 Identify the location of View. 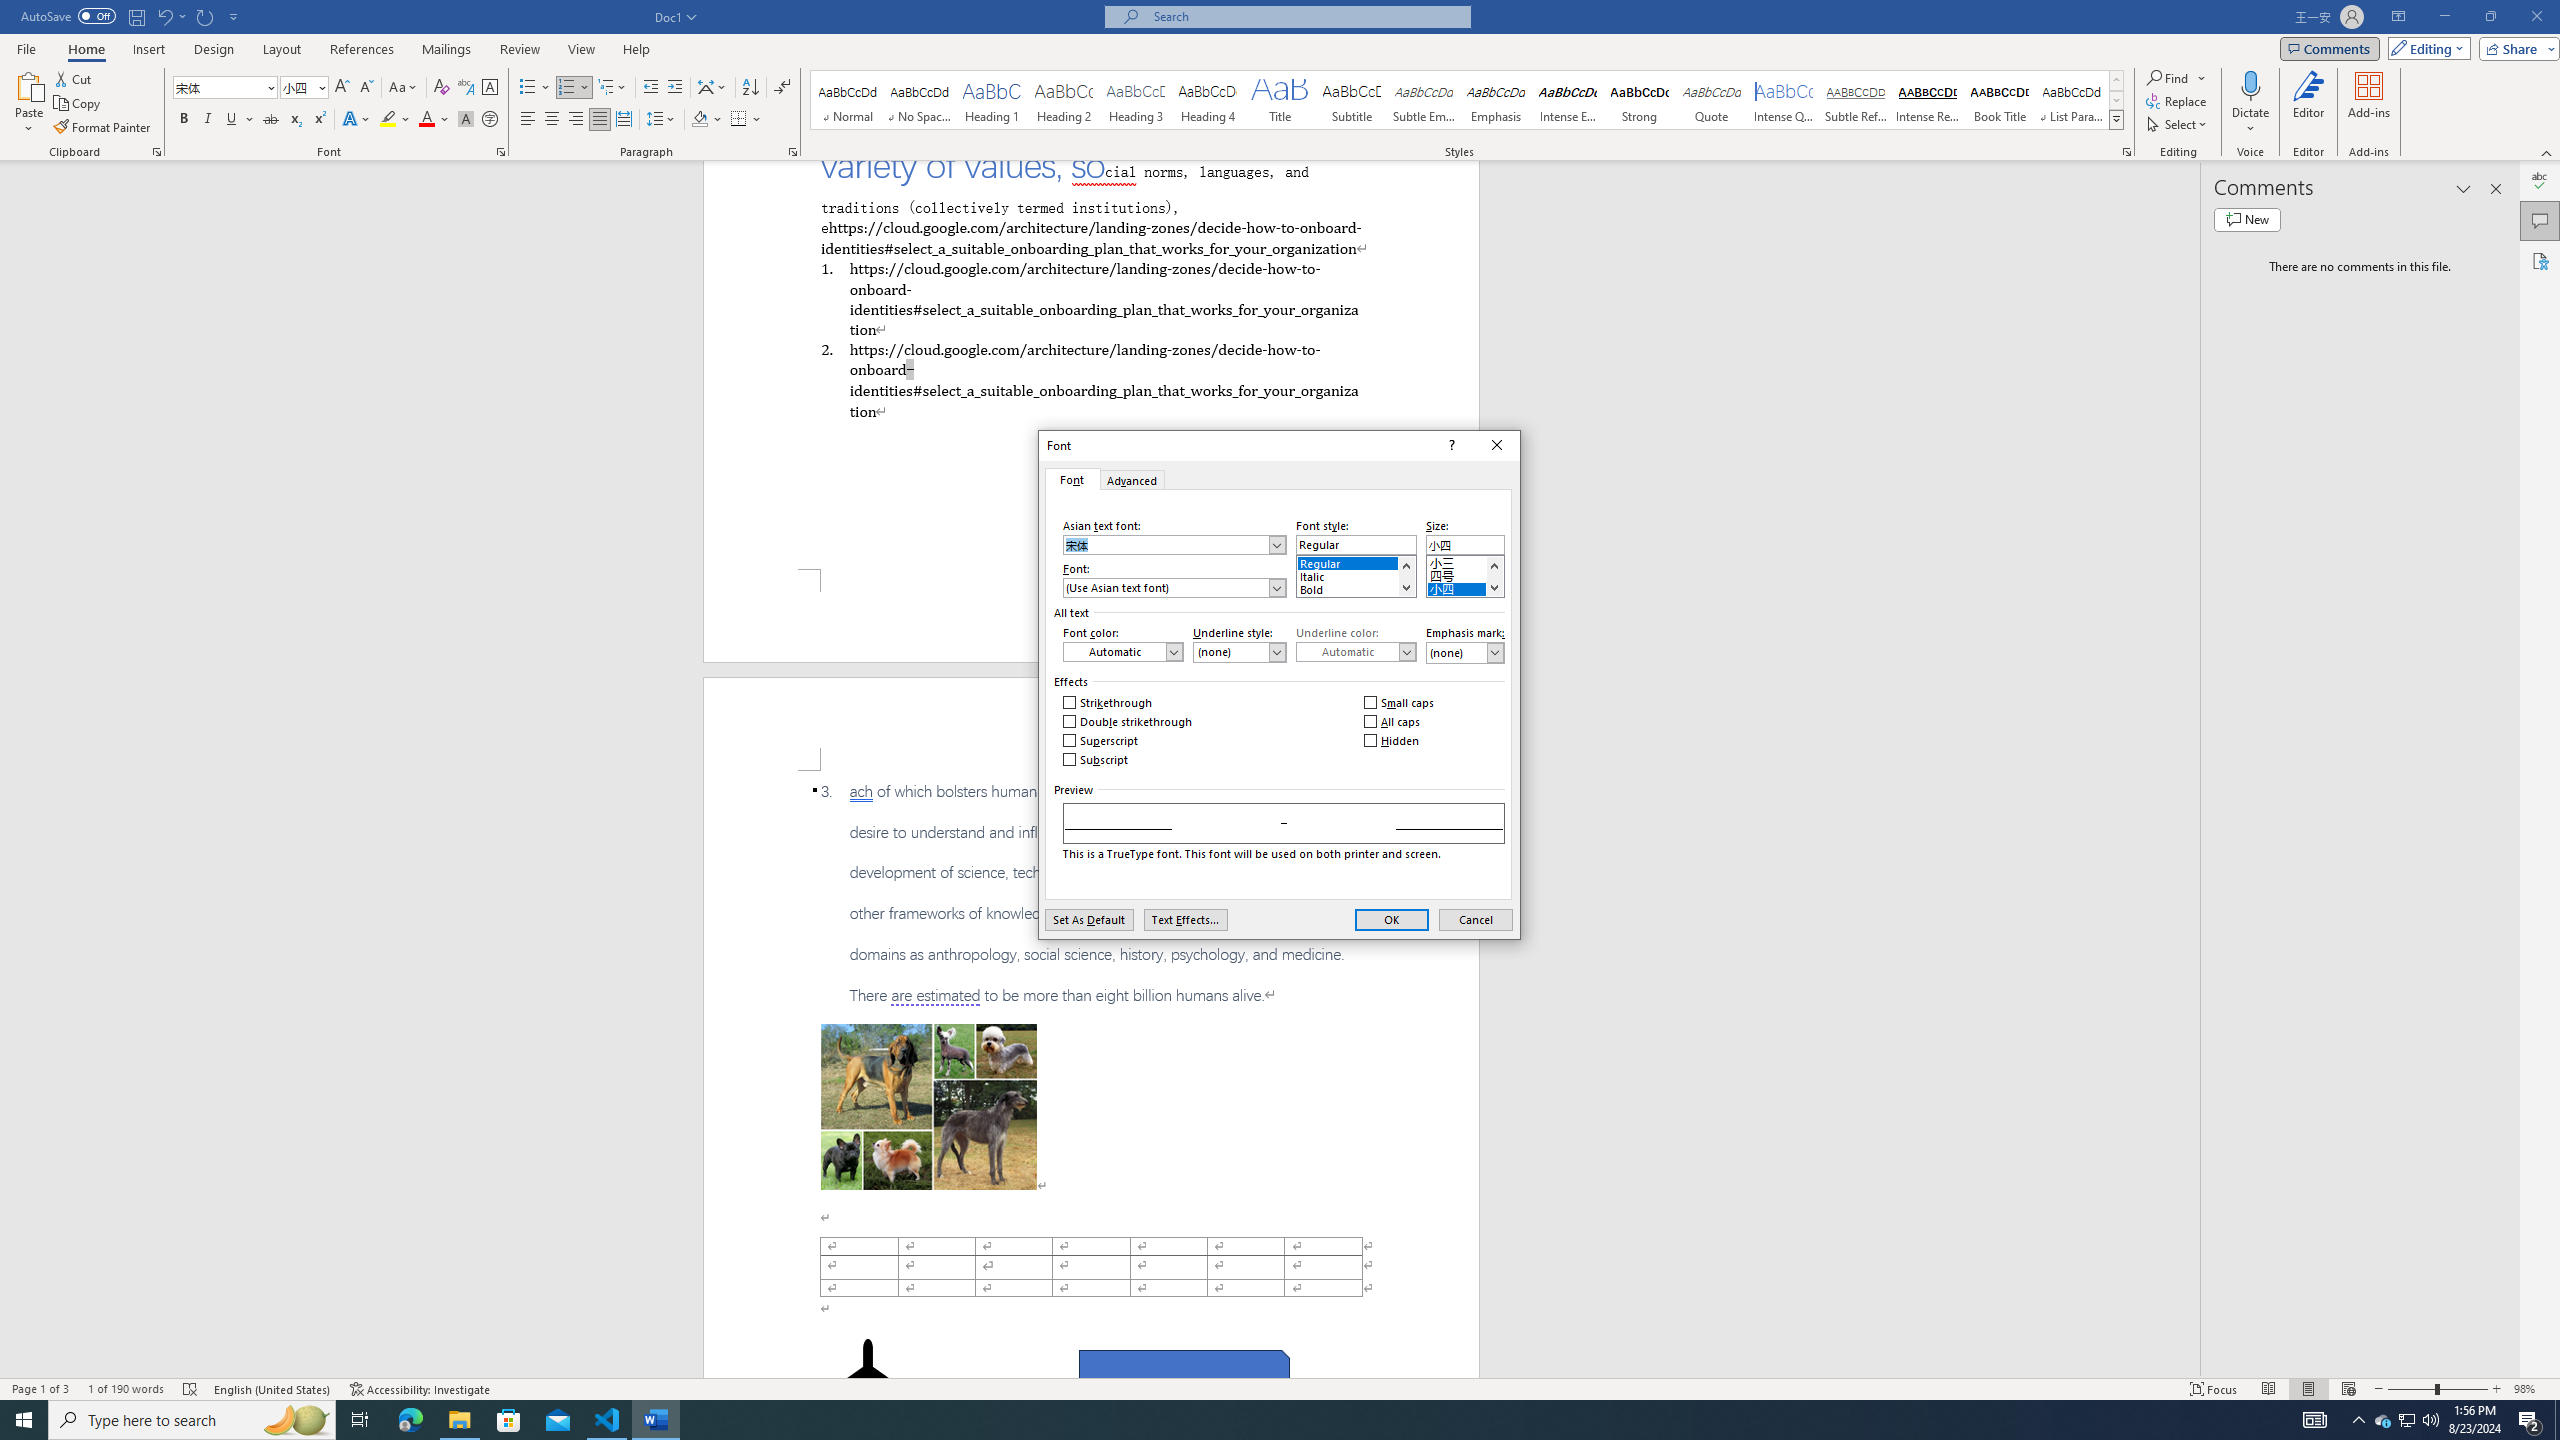
(582, 49).